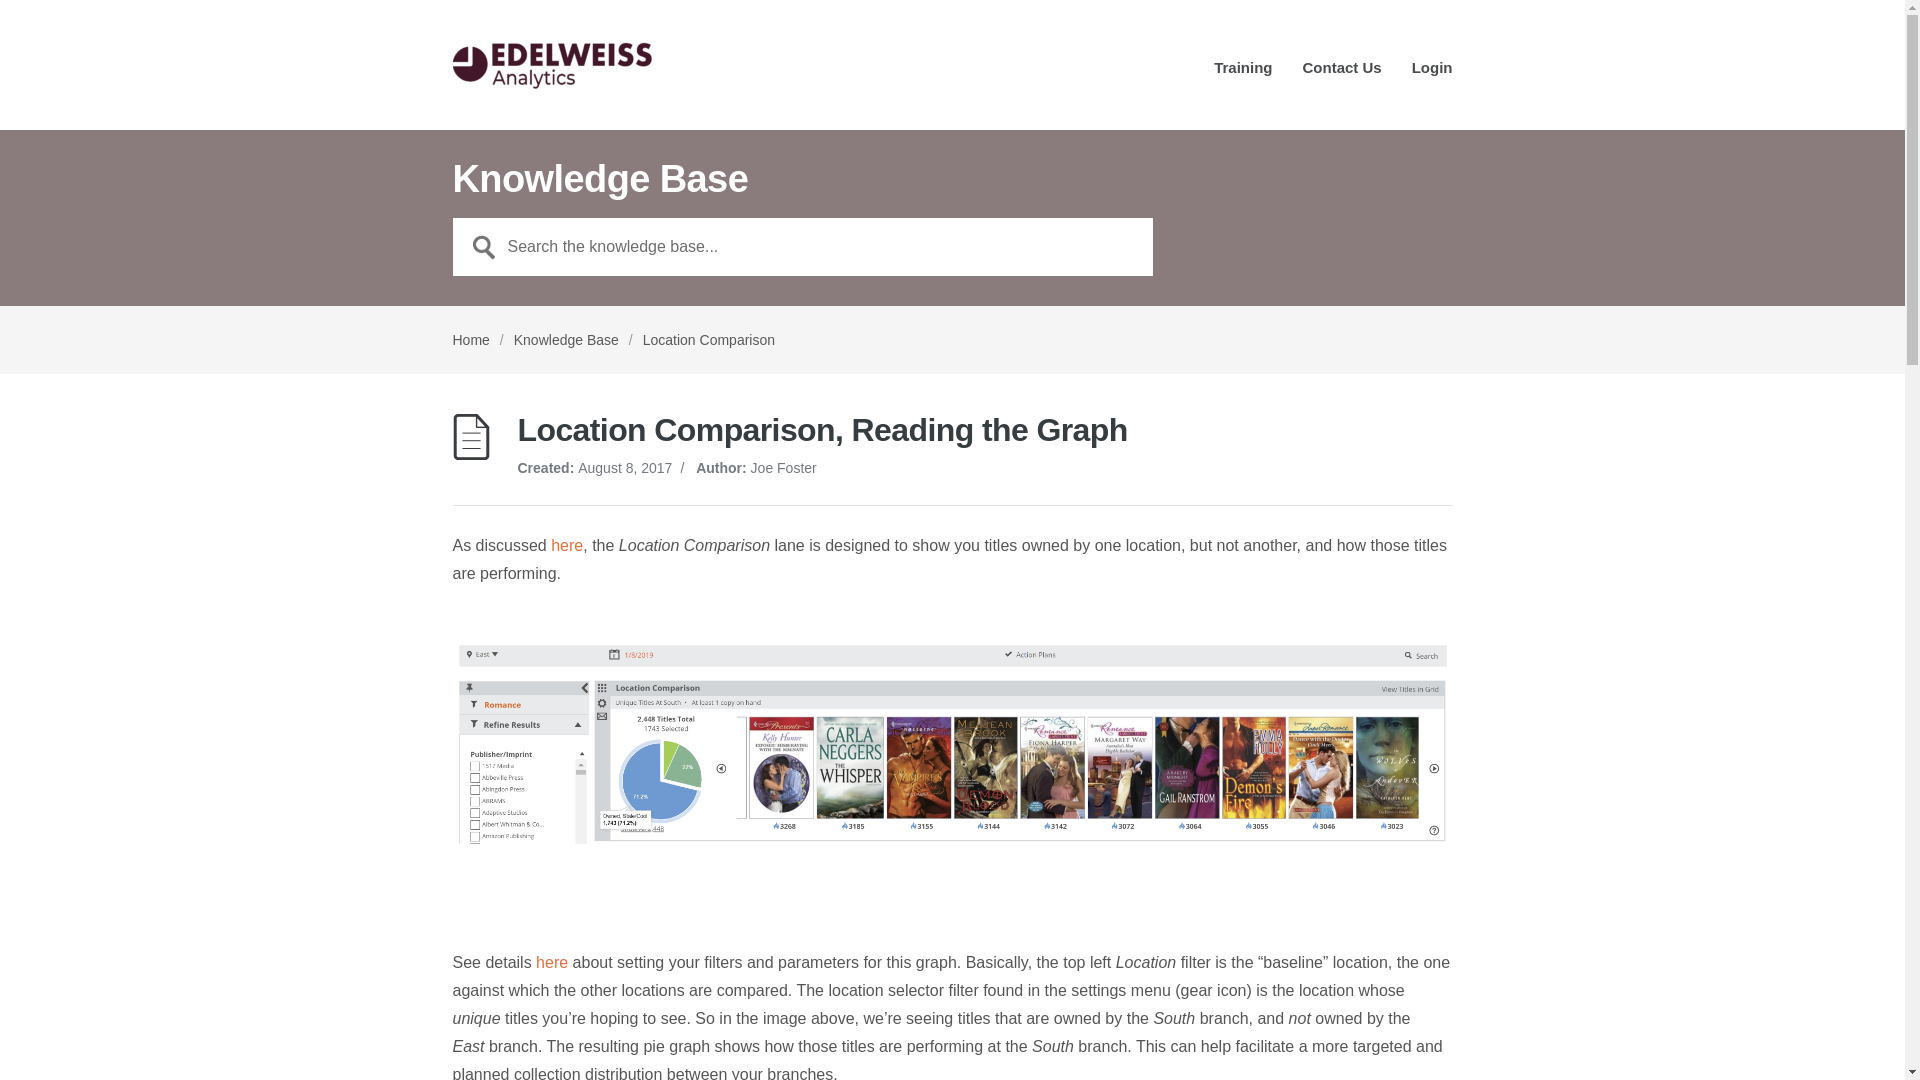  What do you see at coordinates (567, 545) in the screenshot?
I see `here` at bounding box center [567, 545].